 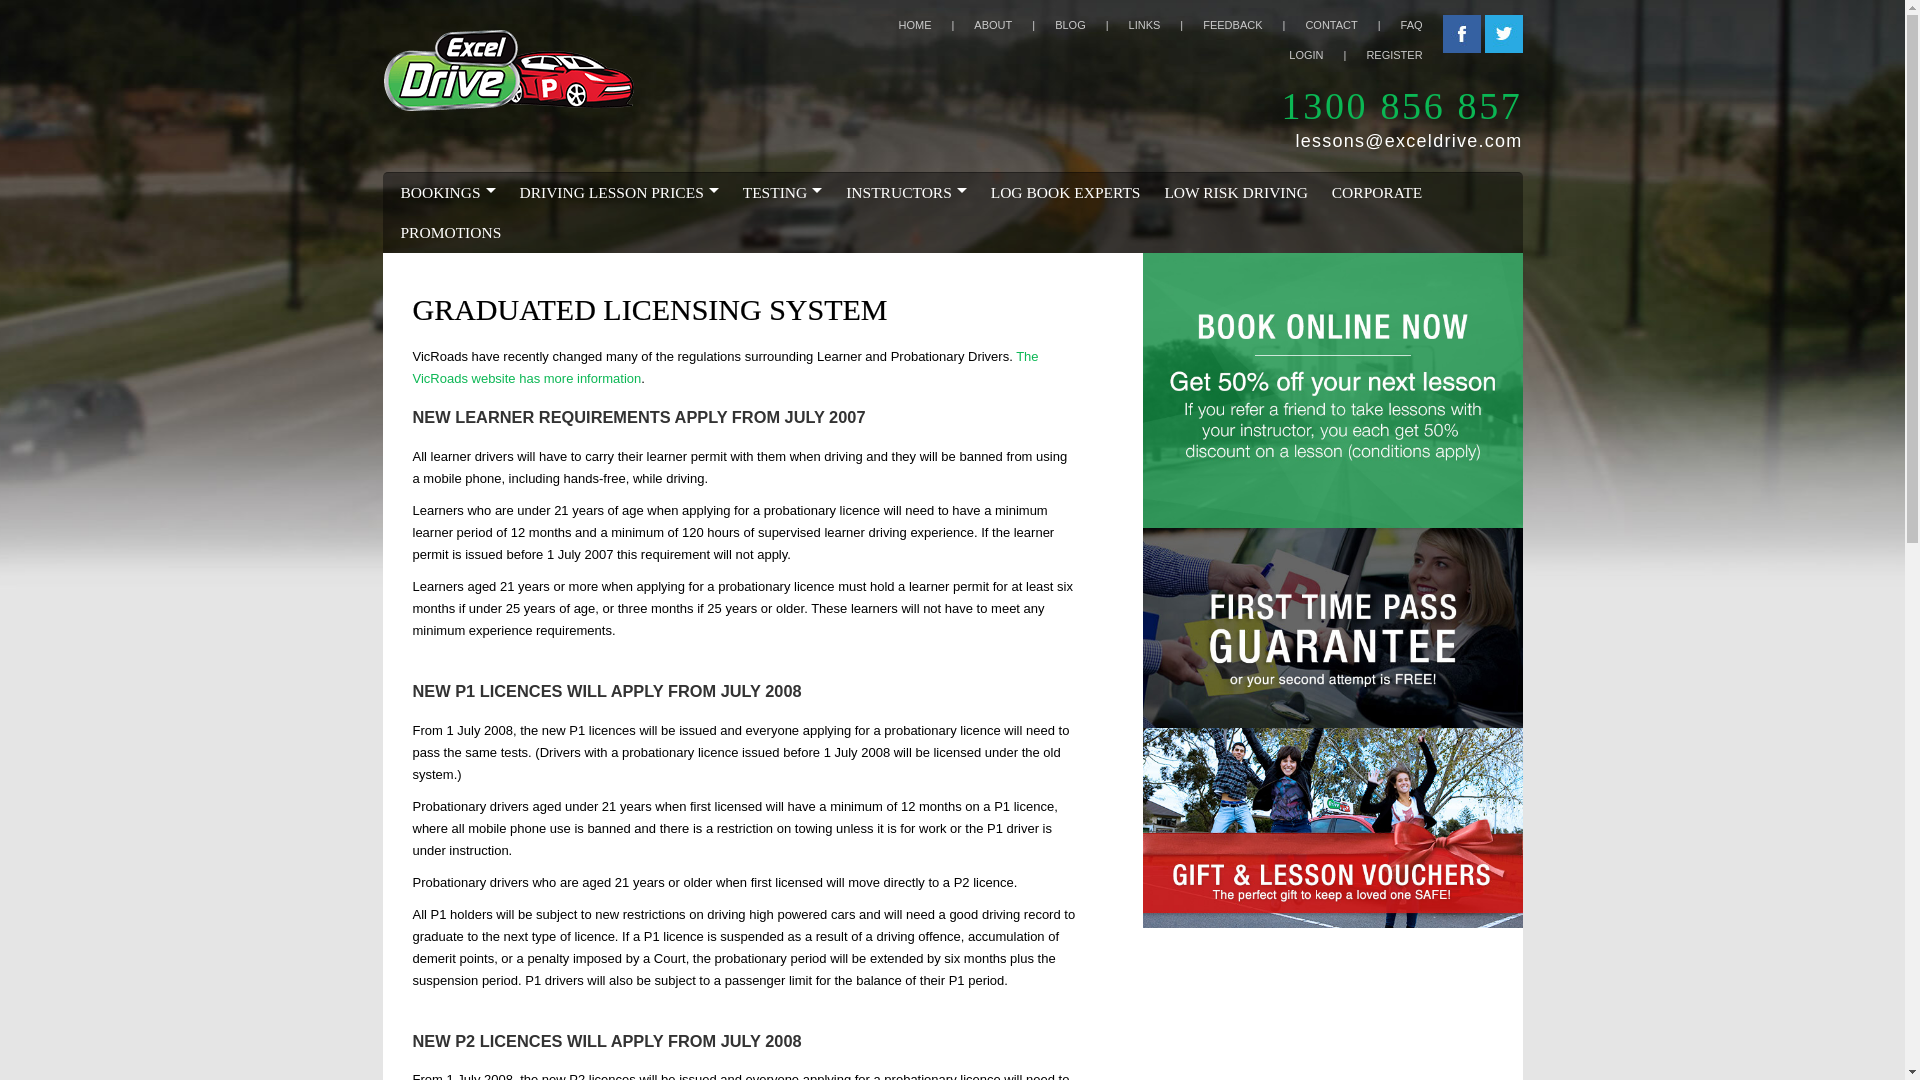 I want to click on lessons@exceldrive.com, so click(x=1402, y=141).